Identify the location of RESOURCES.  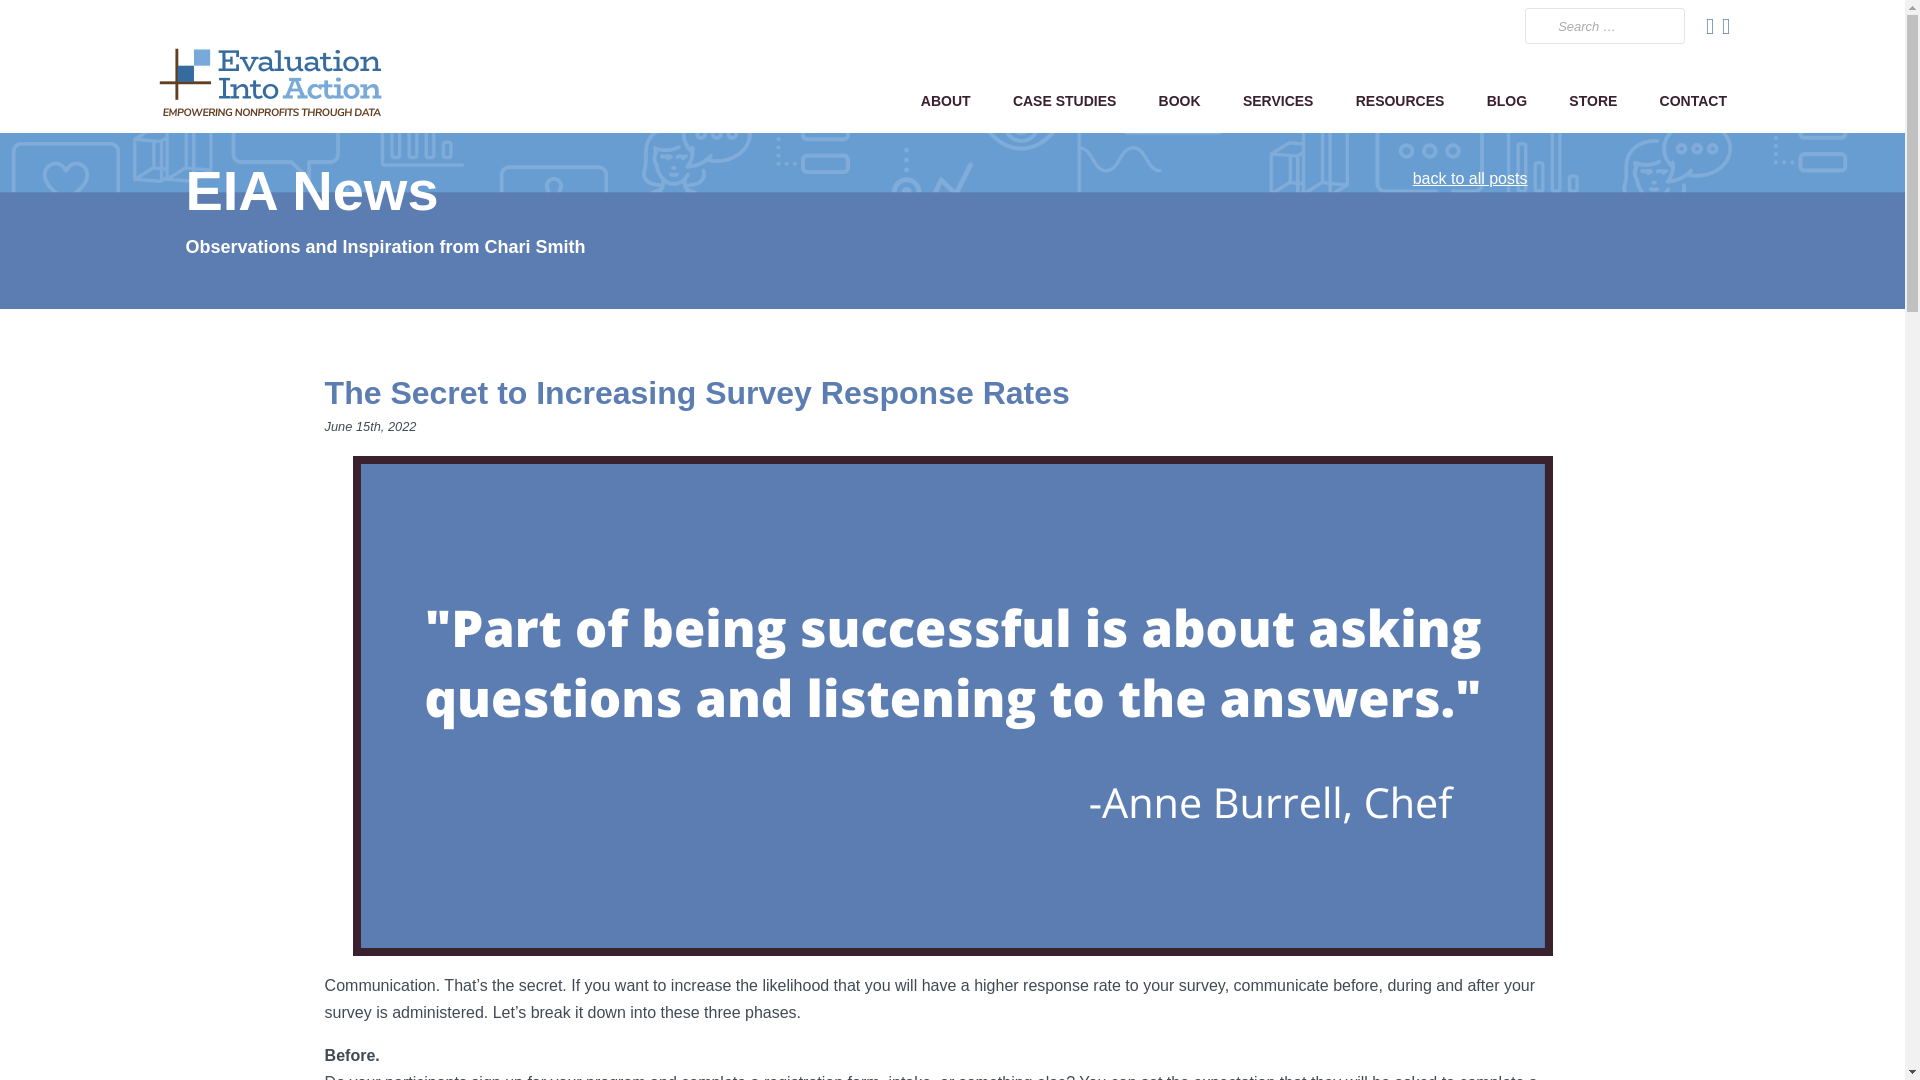
(1400, 100).